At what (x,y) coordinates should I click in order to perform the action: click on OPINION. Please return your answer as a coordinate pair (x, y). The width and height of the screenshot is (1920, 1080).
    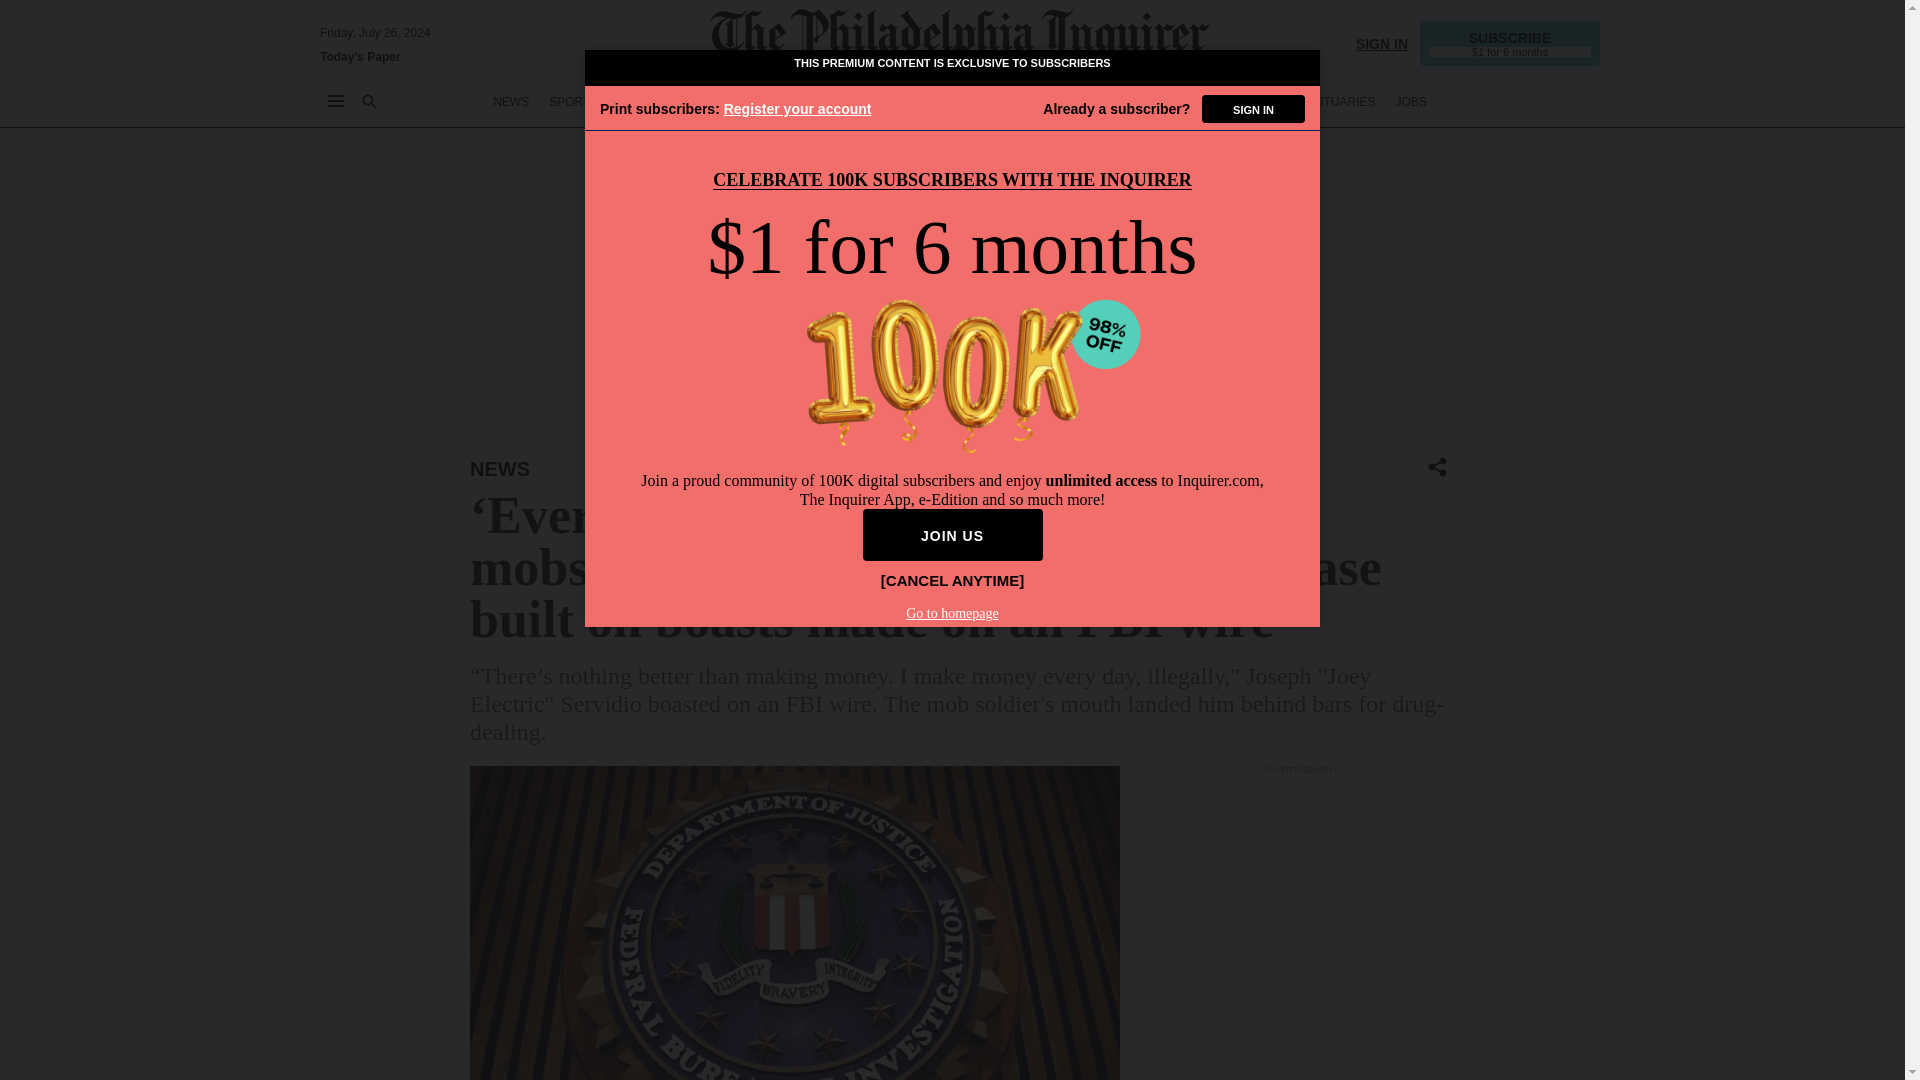
    Looking at the image, I should click on (796, 102).